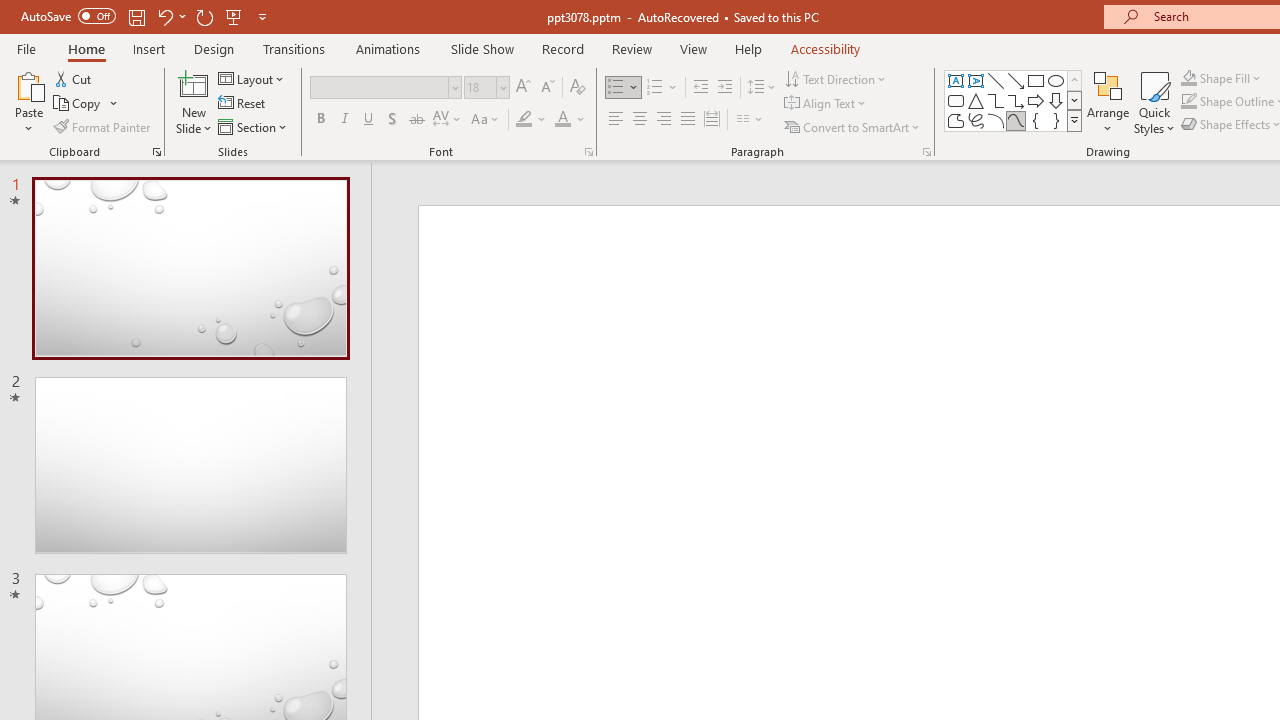  Describe the element at coordinates (524, 120) in the screenshot. I see `Text Highlight Color Yellow` at that location.